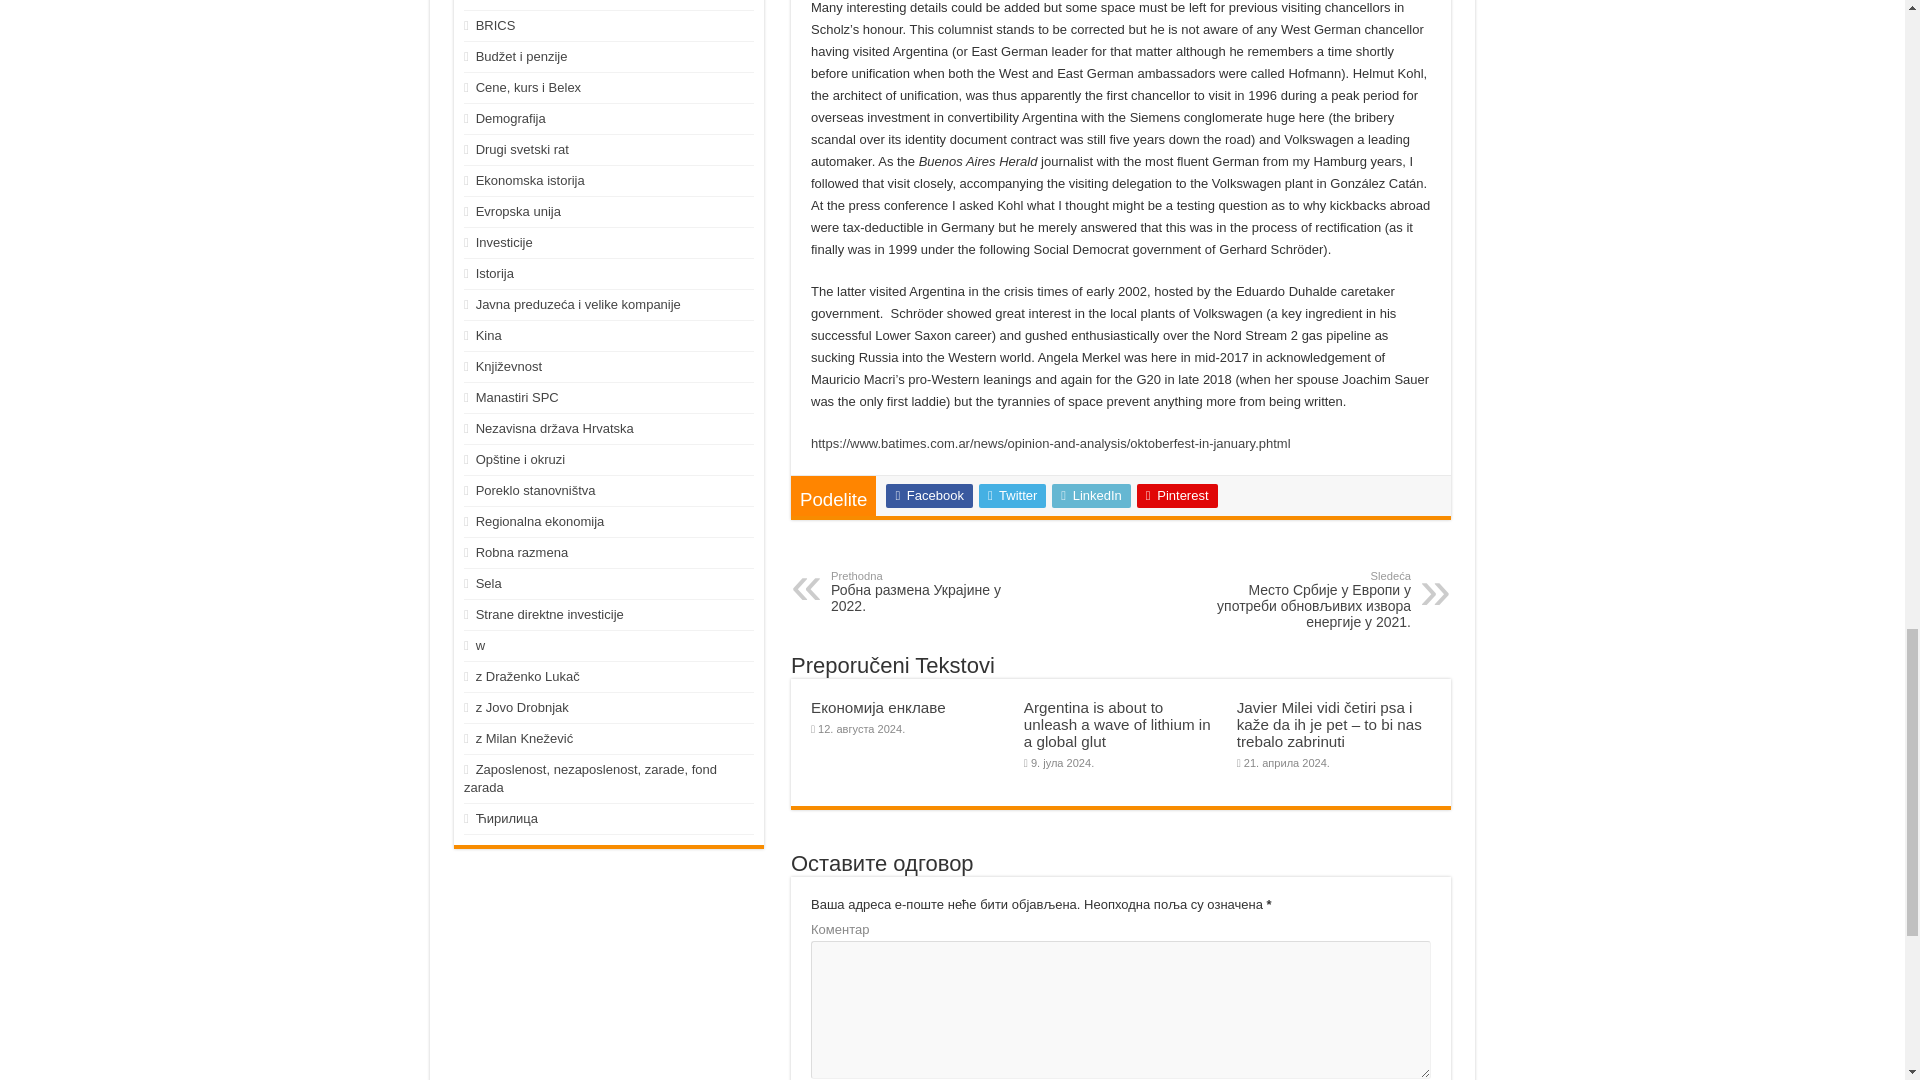 The image size is (1920, 1080). What do you see at coordinates (928, 495) in the screenshot?
I see `Facebook` at bounding box center [928, 495].